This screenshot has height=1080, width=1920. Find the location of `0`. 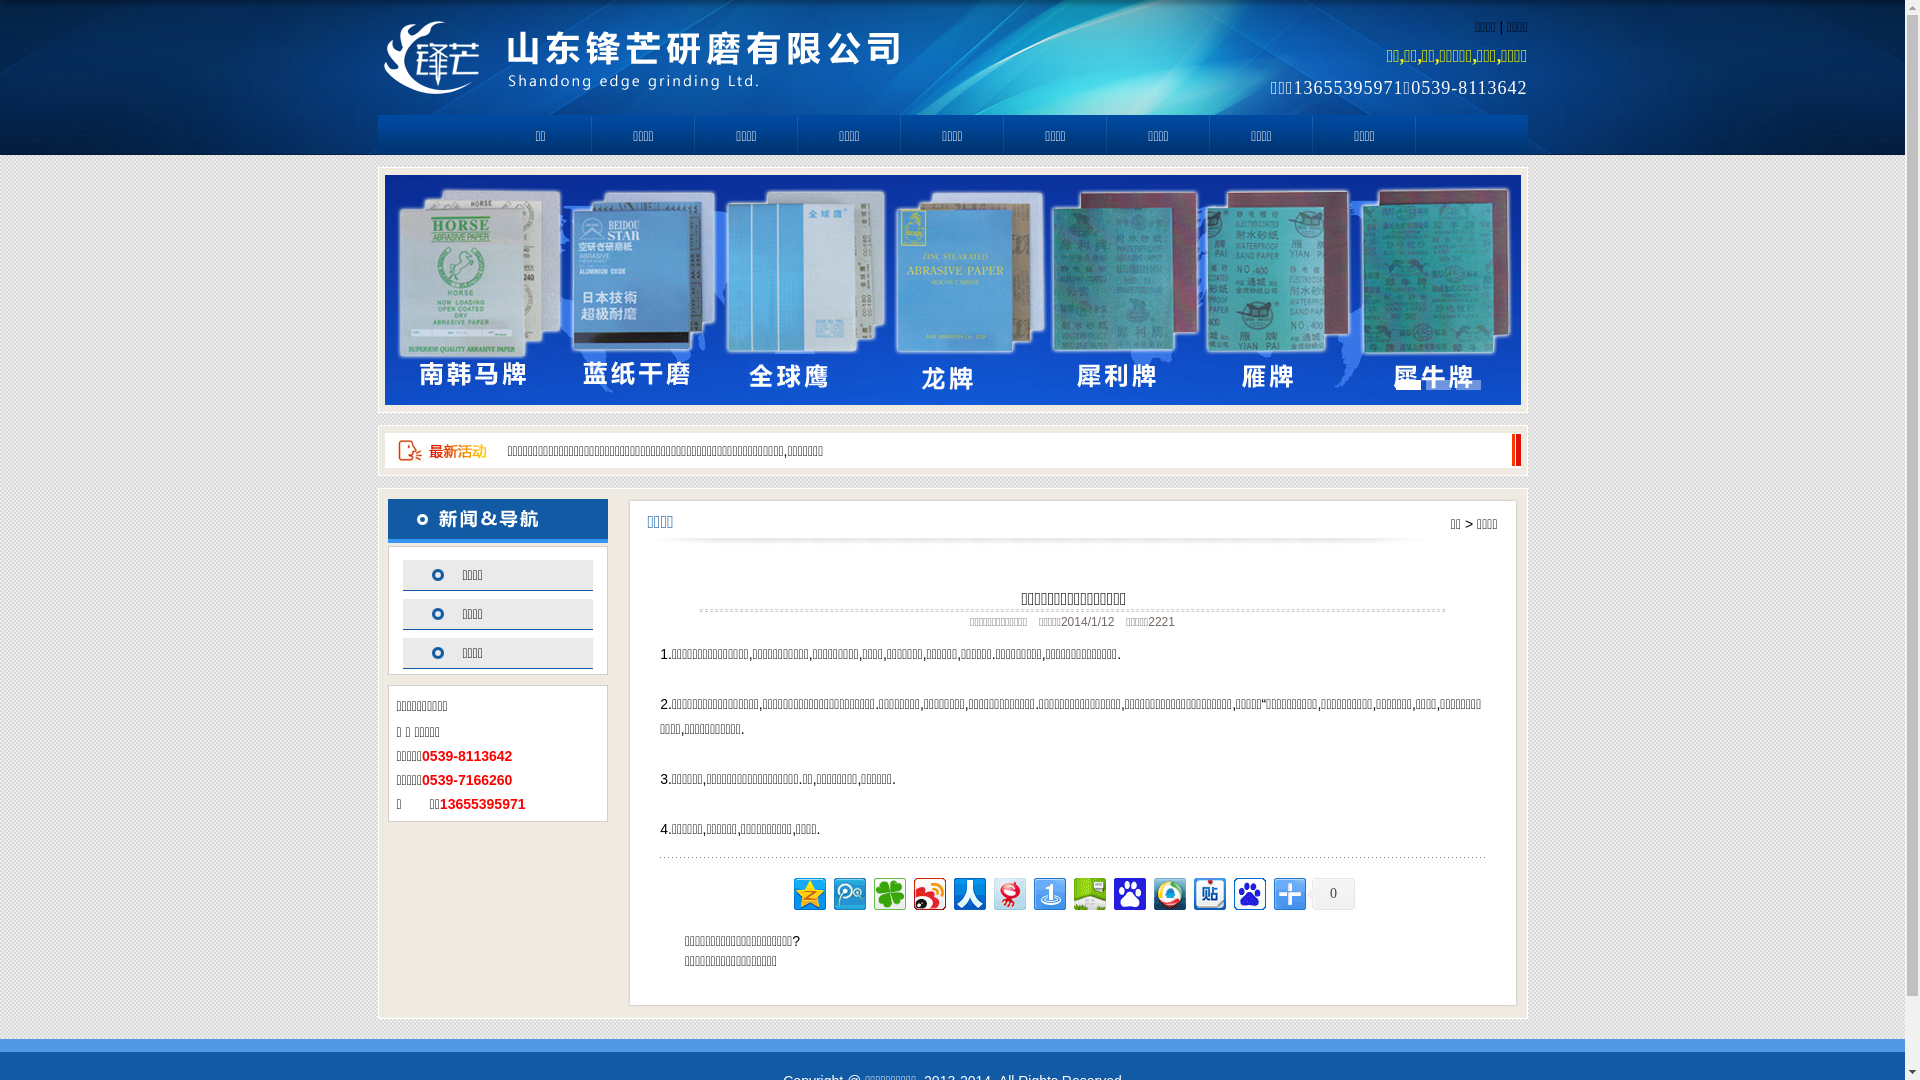

0 is located at coordinates (1331, 894).